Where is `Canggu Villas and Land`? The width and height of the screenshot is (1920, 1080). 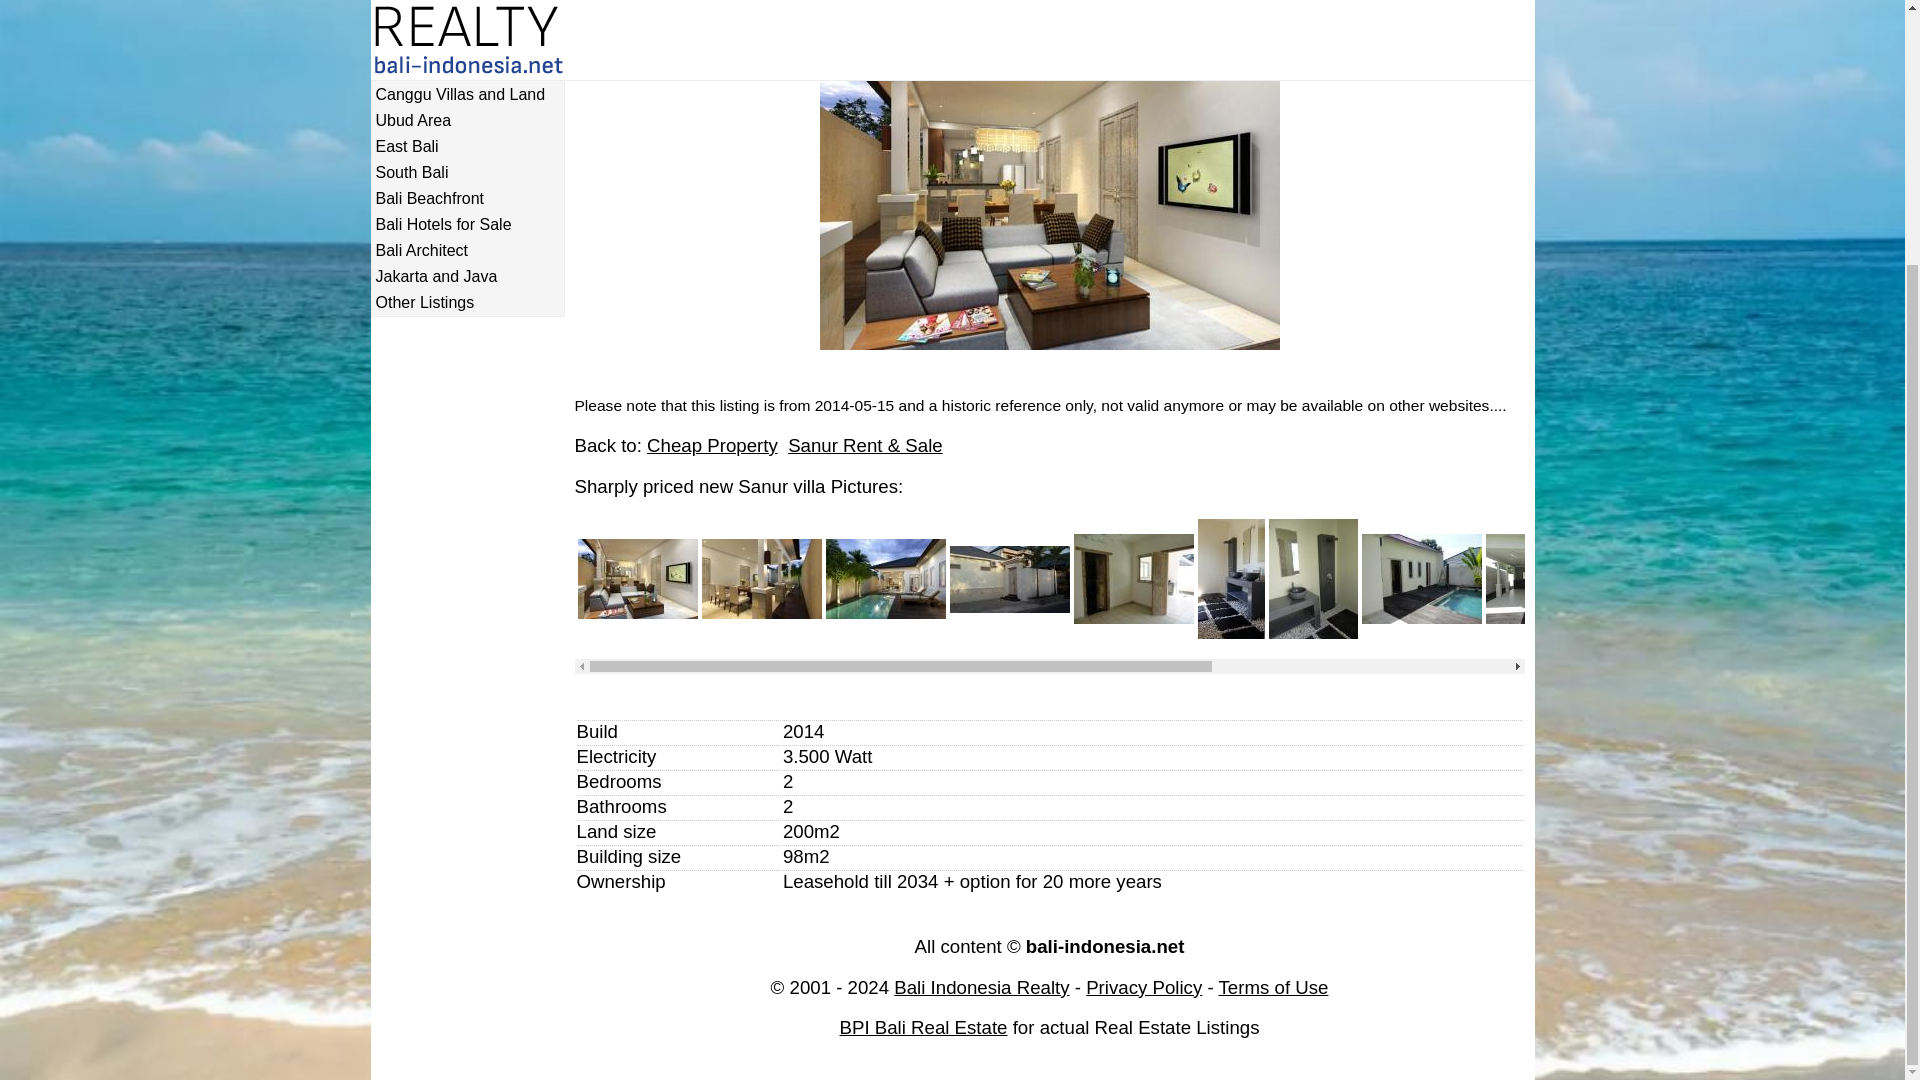 Canggu Villas and Land is located at coordinates (467, 94).